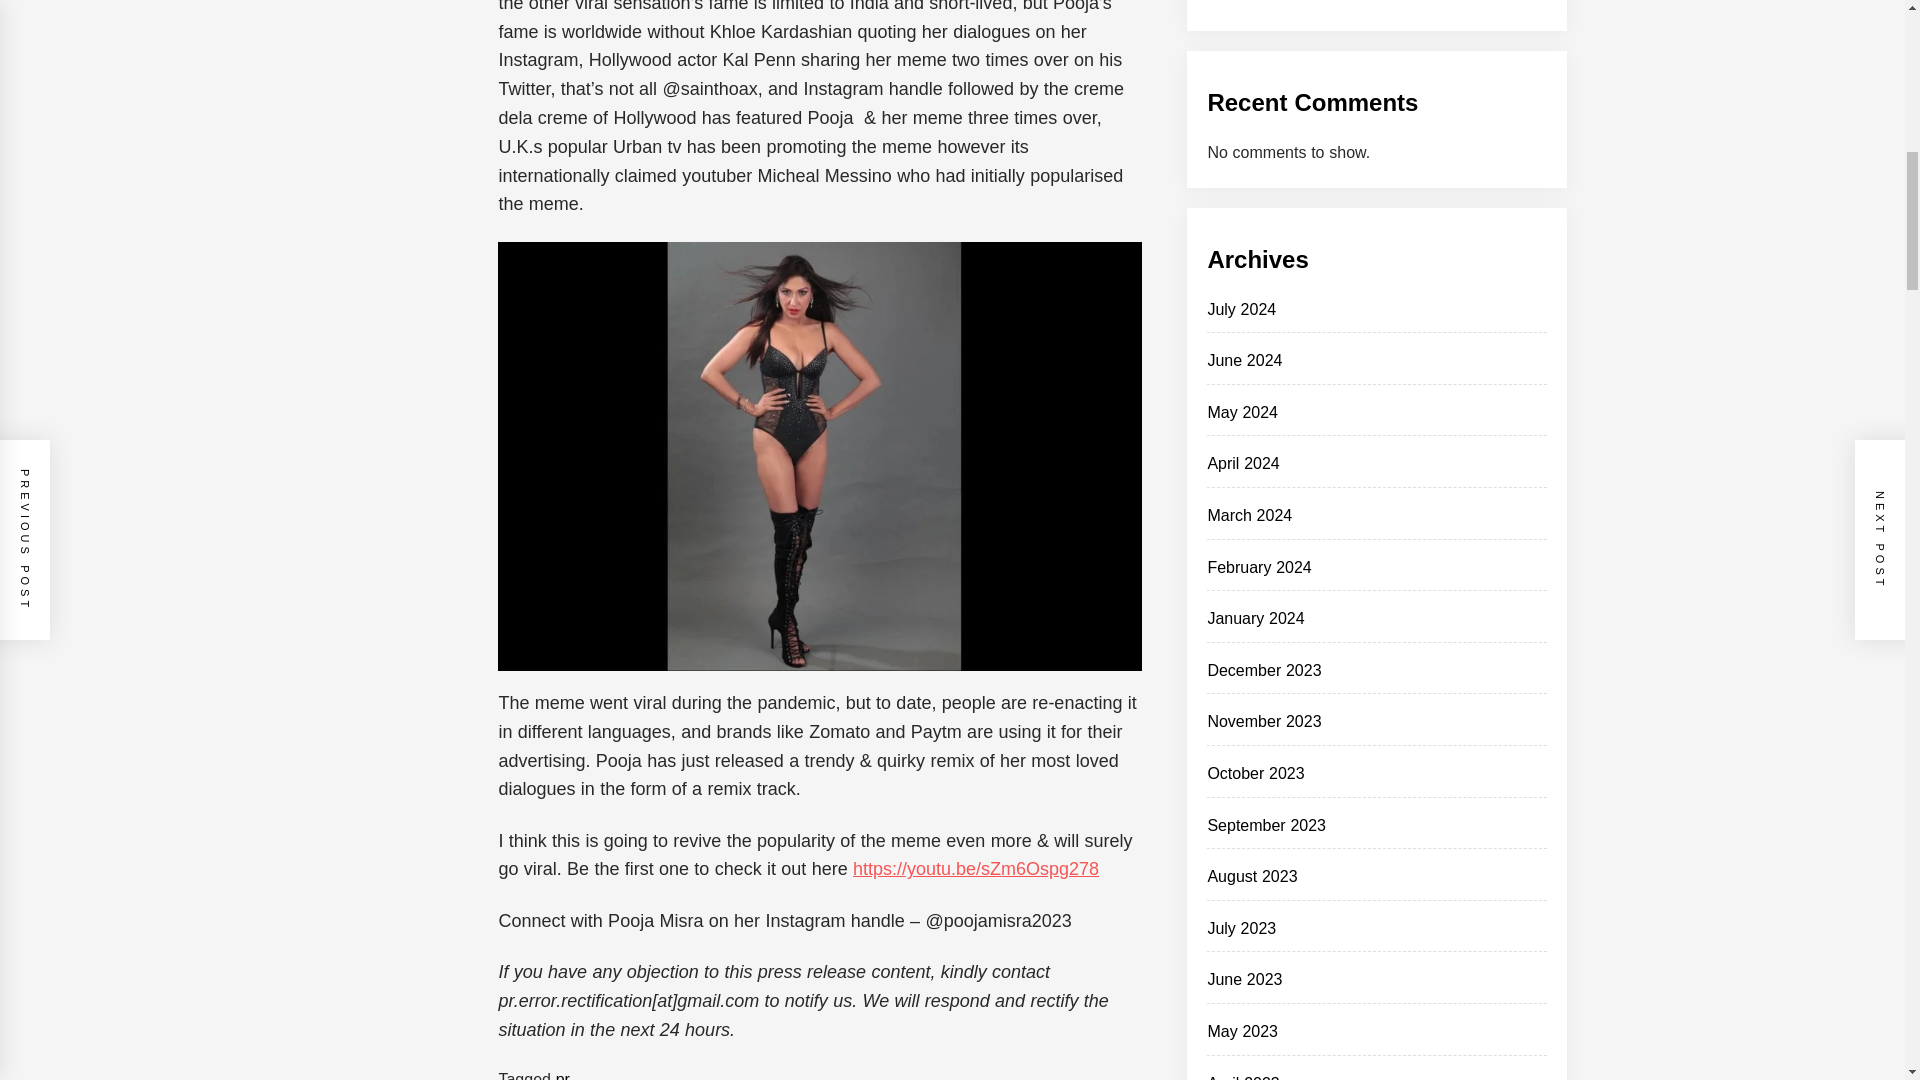 This screenshot has width=1920, height=1080. What do you see at coordinates (1242, 309) in the screenshot?
I see `July 2024` at bounding box center [1242, 309].